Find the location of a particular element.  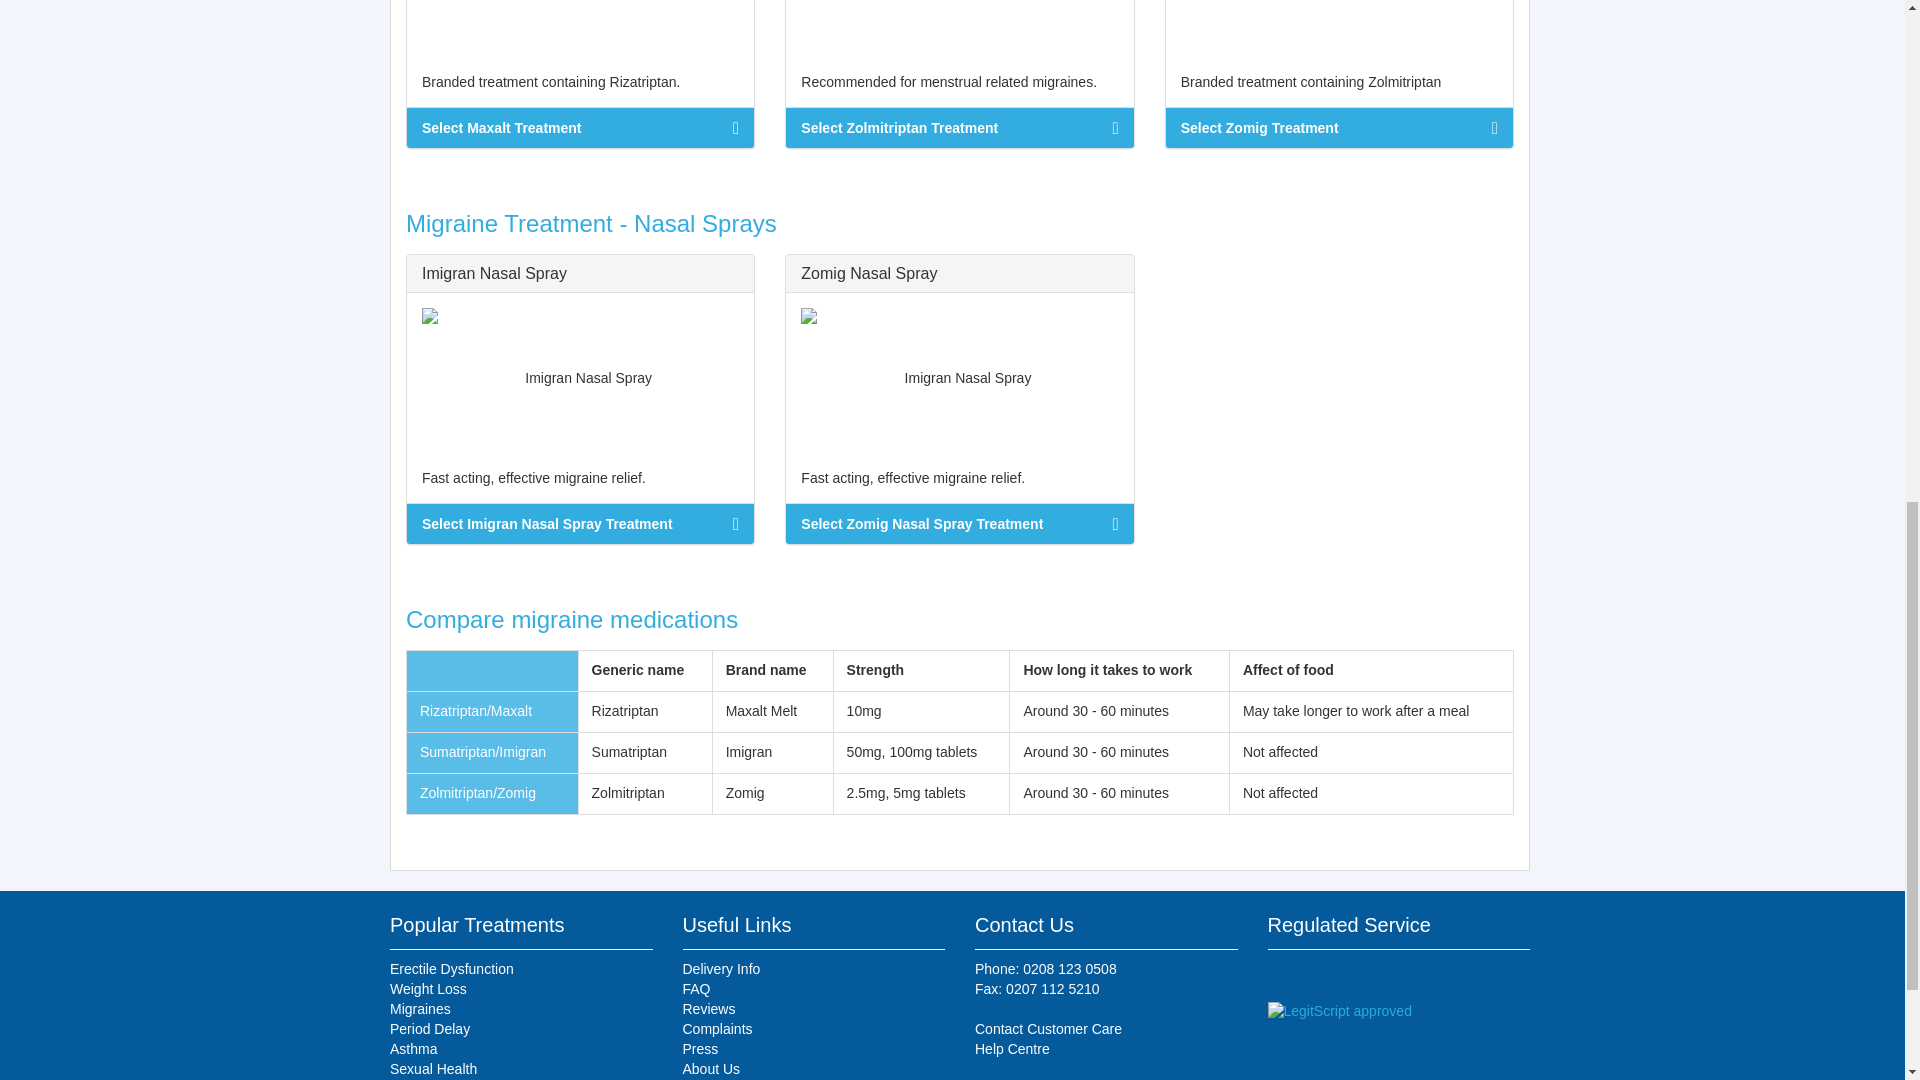

Asthma is located at coordinates (520, 1050).